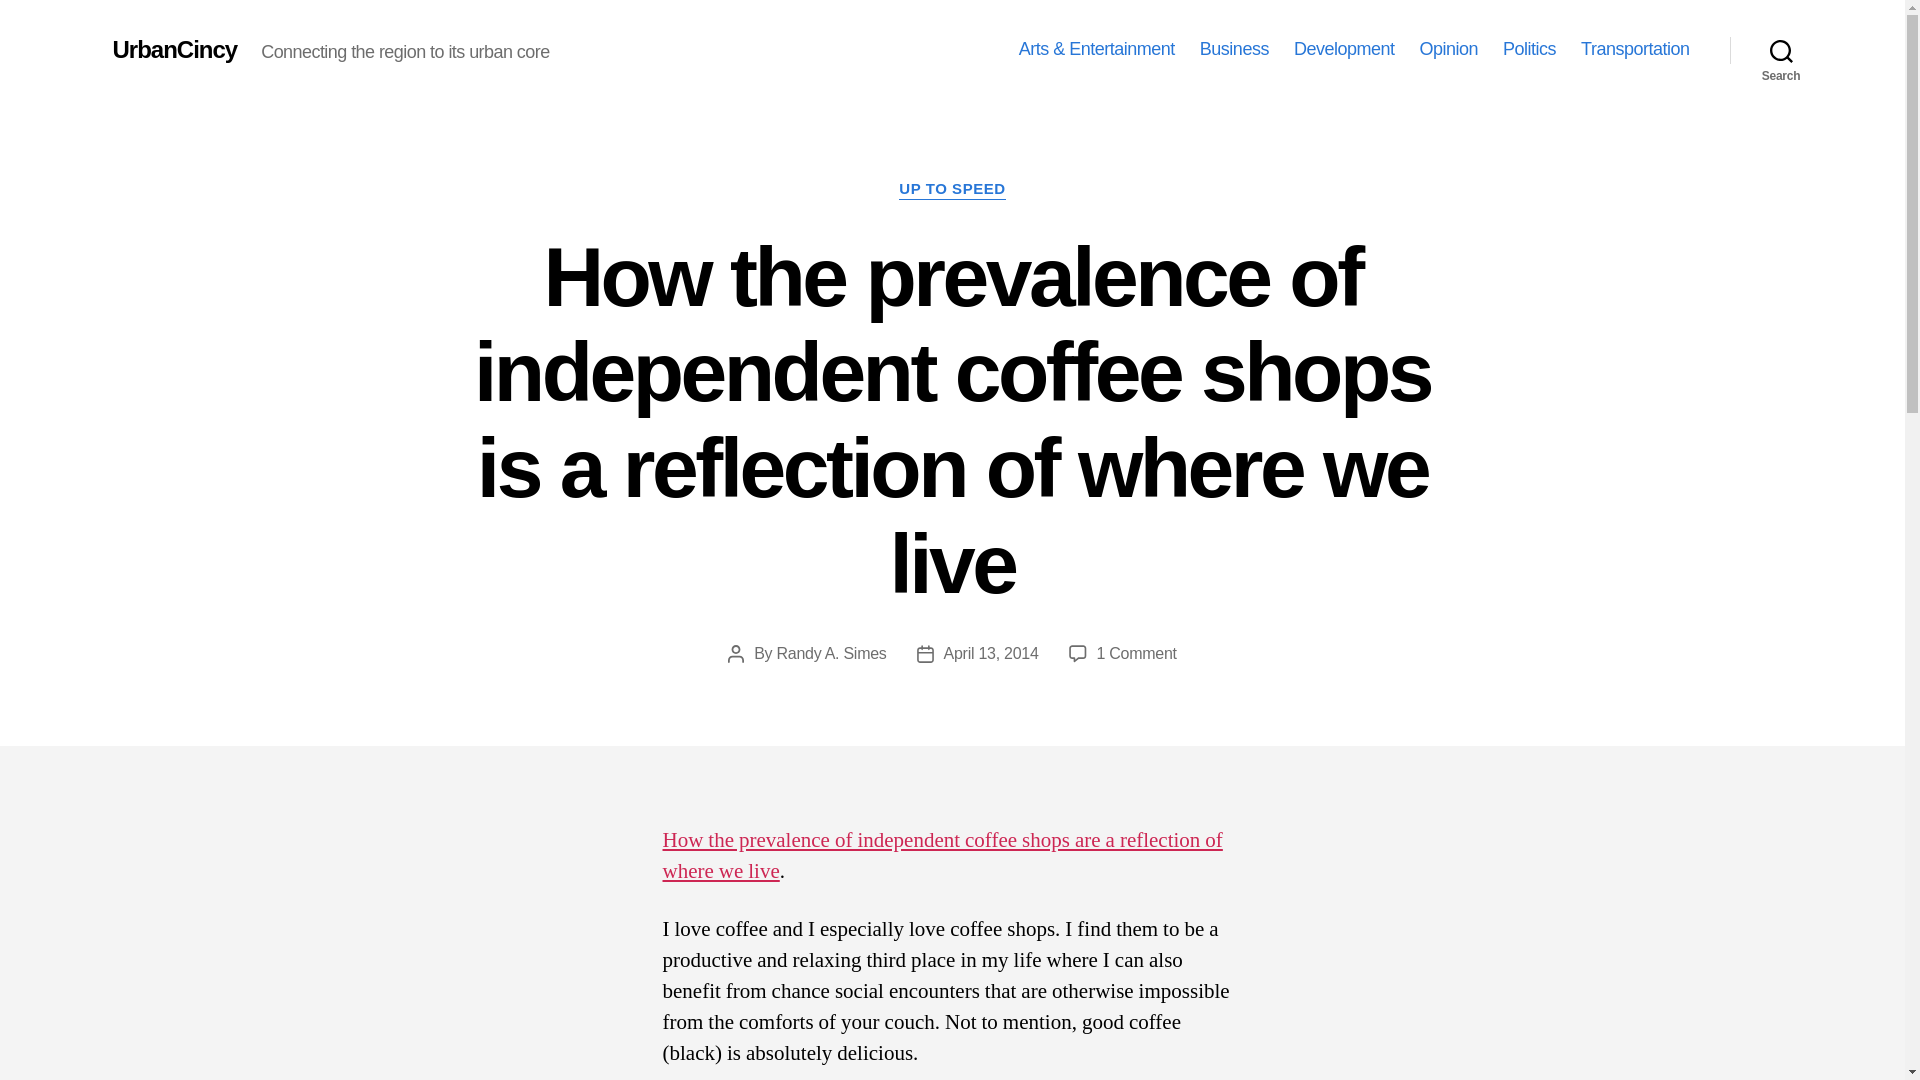 Image resolution: width=1920 pixels, height=1080 pixels. I want to click on Business, so click(1234, 49).